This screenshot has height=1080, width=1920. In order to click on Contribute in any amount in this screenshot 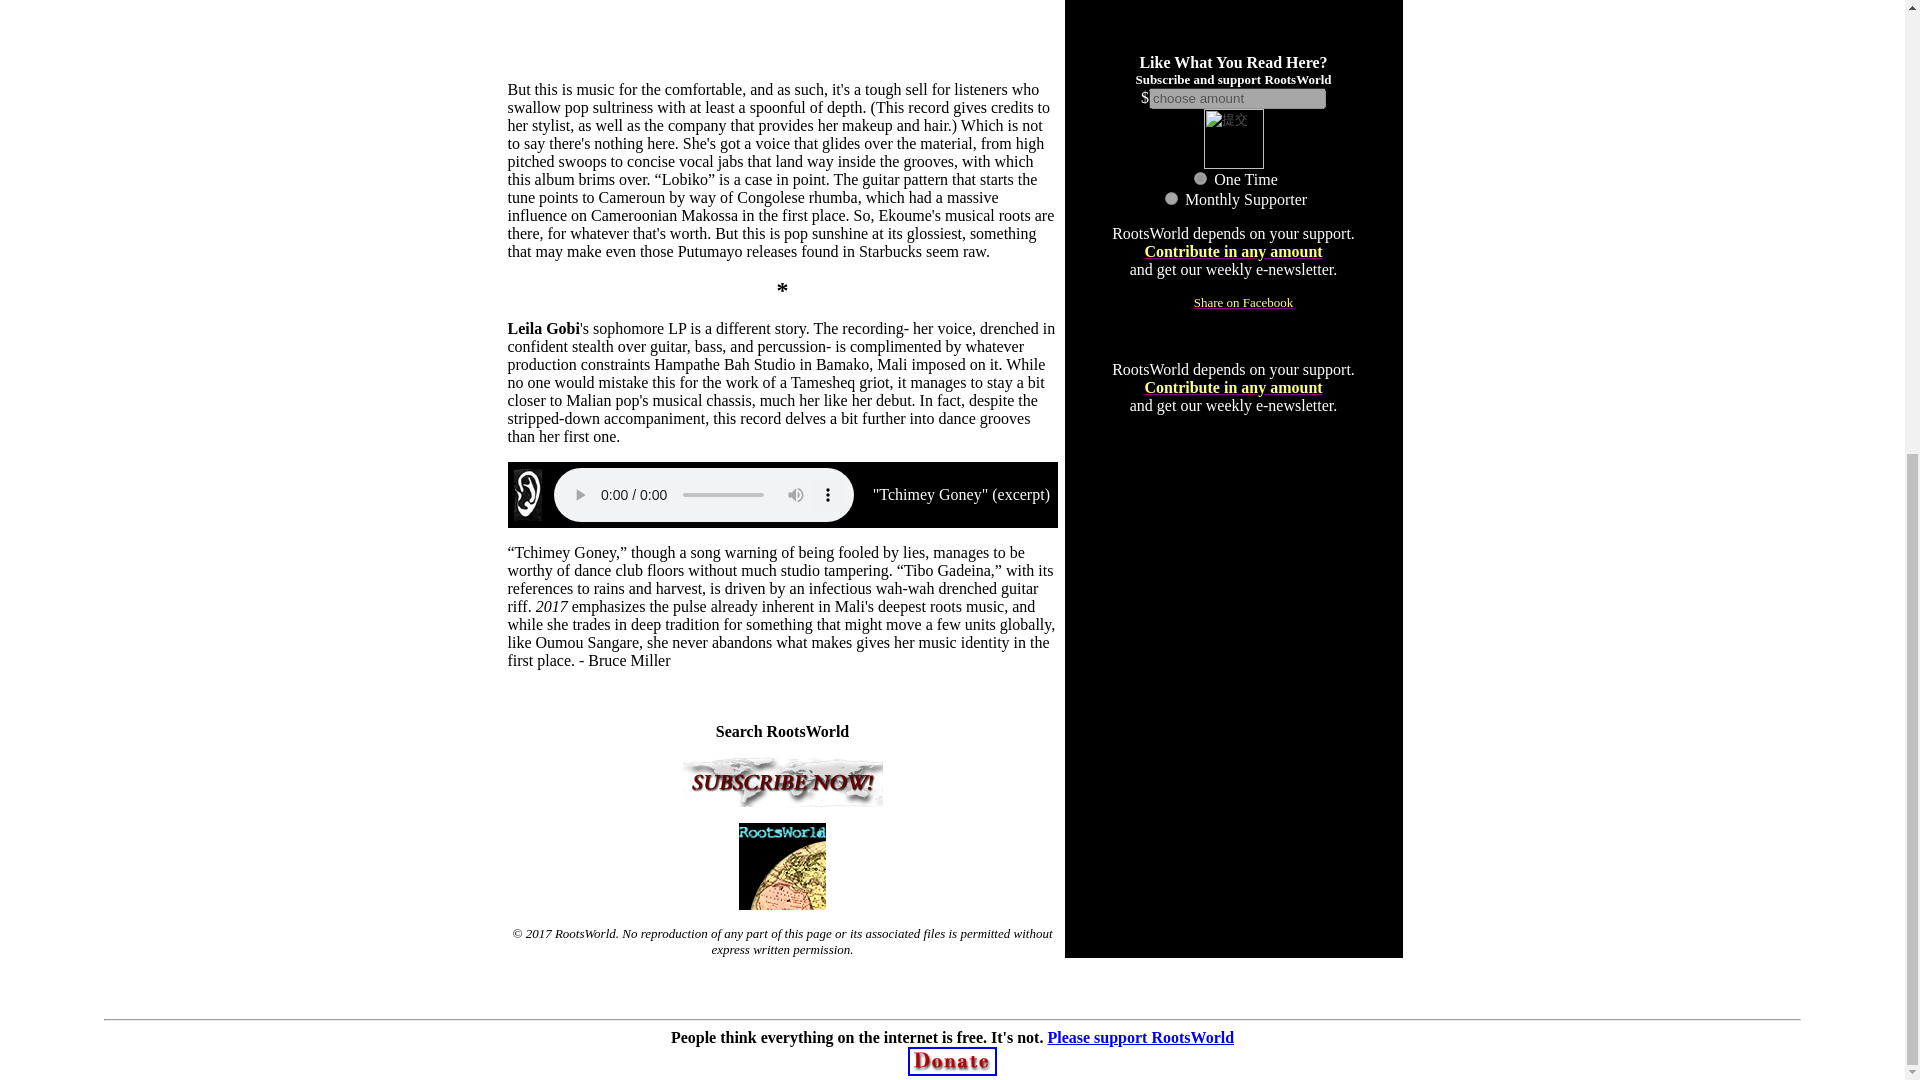, I will do `click(1233, 388)`.